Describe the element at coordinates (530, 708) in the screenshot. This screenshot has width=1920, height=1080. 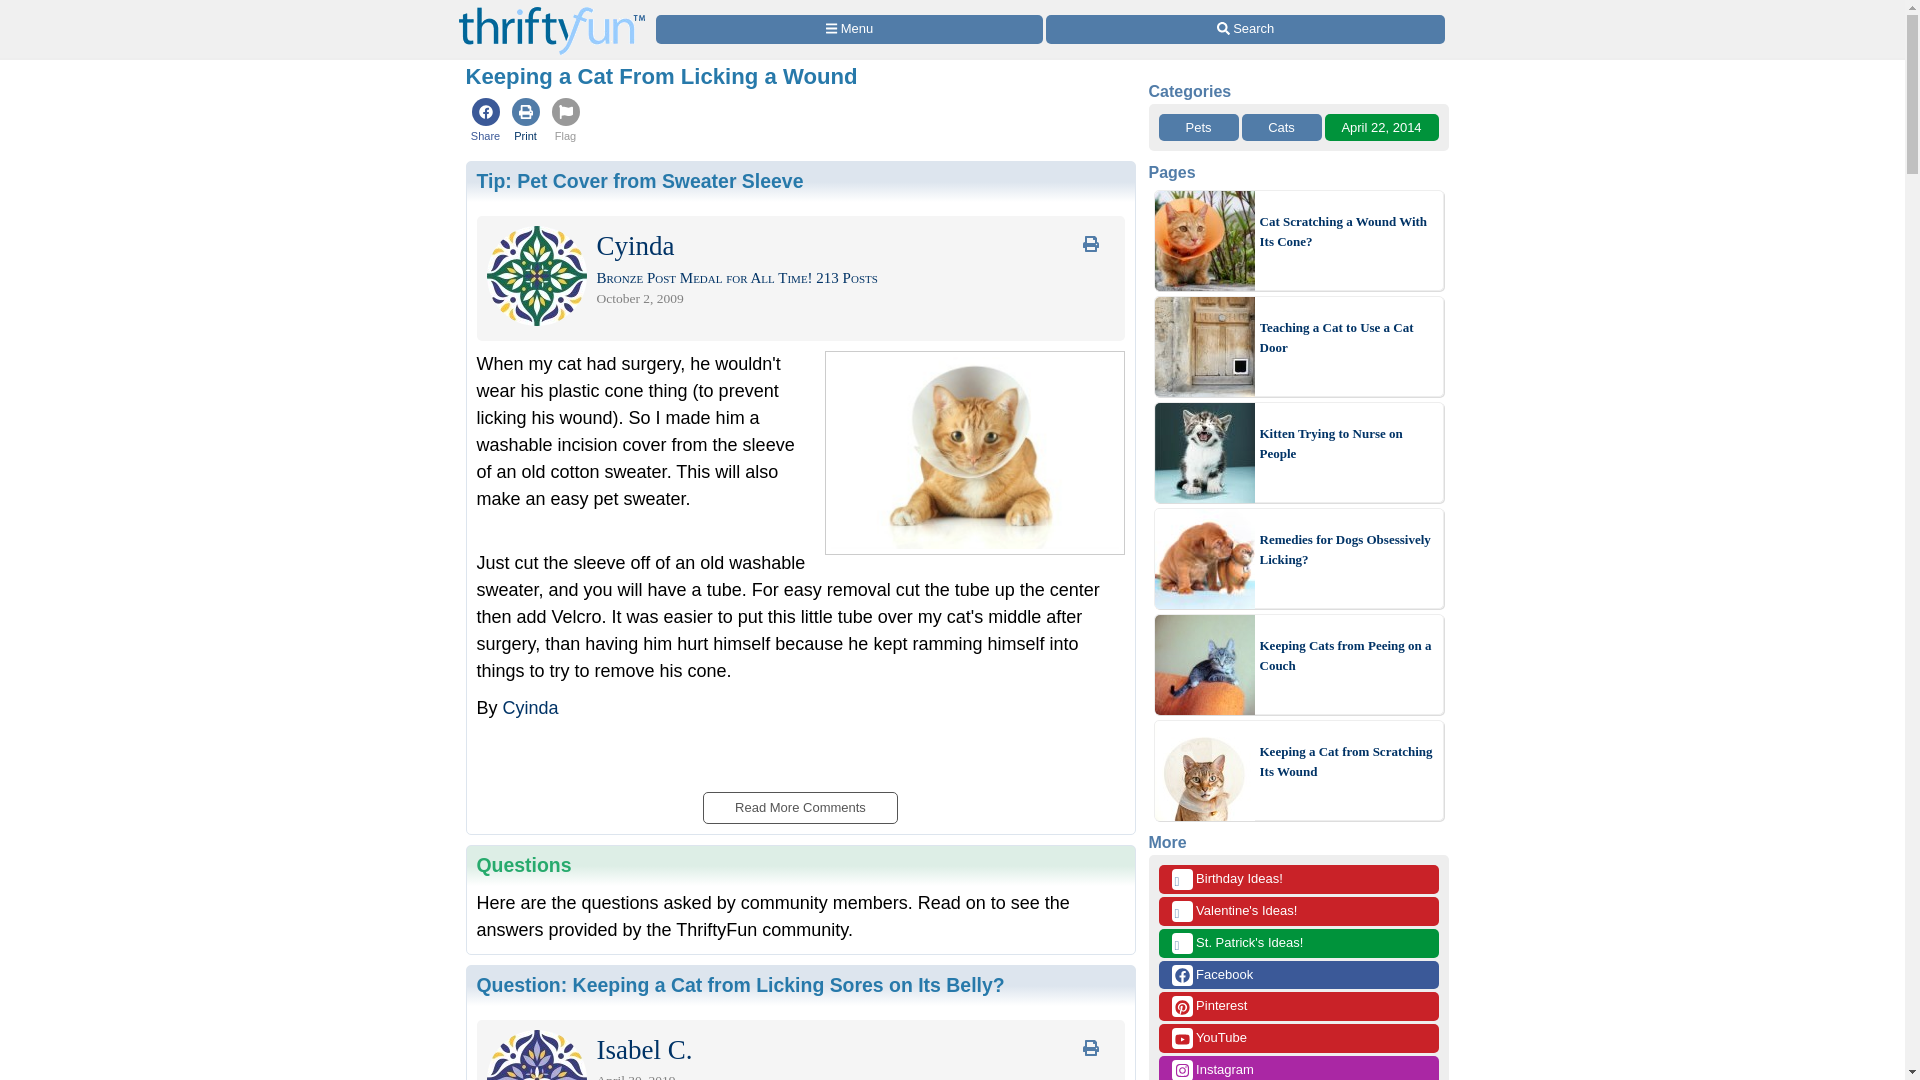
I see `Cyinda` at that location.